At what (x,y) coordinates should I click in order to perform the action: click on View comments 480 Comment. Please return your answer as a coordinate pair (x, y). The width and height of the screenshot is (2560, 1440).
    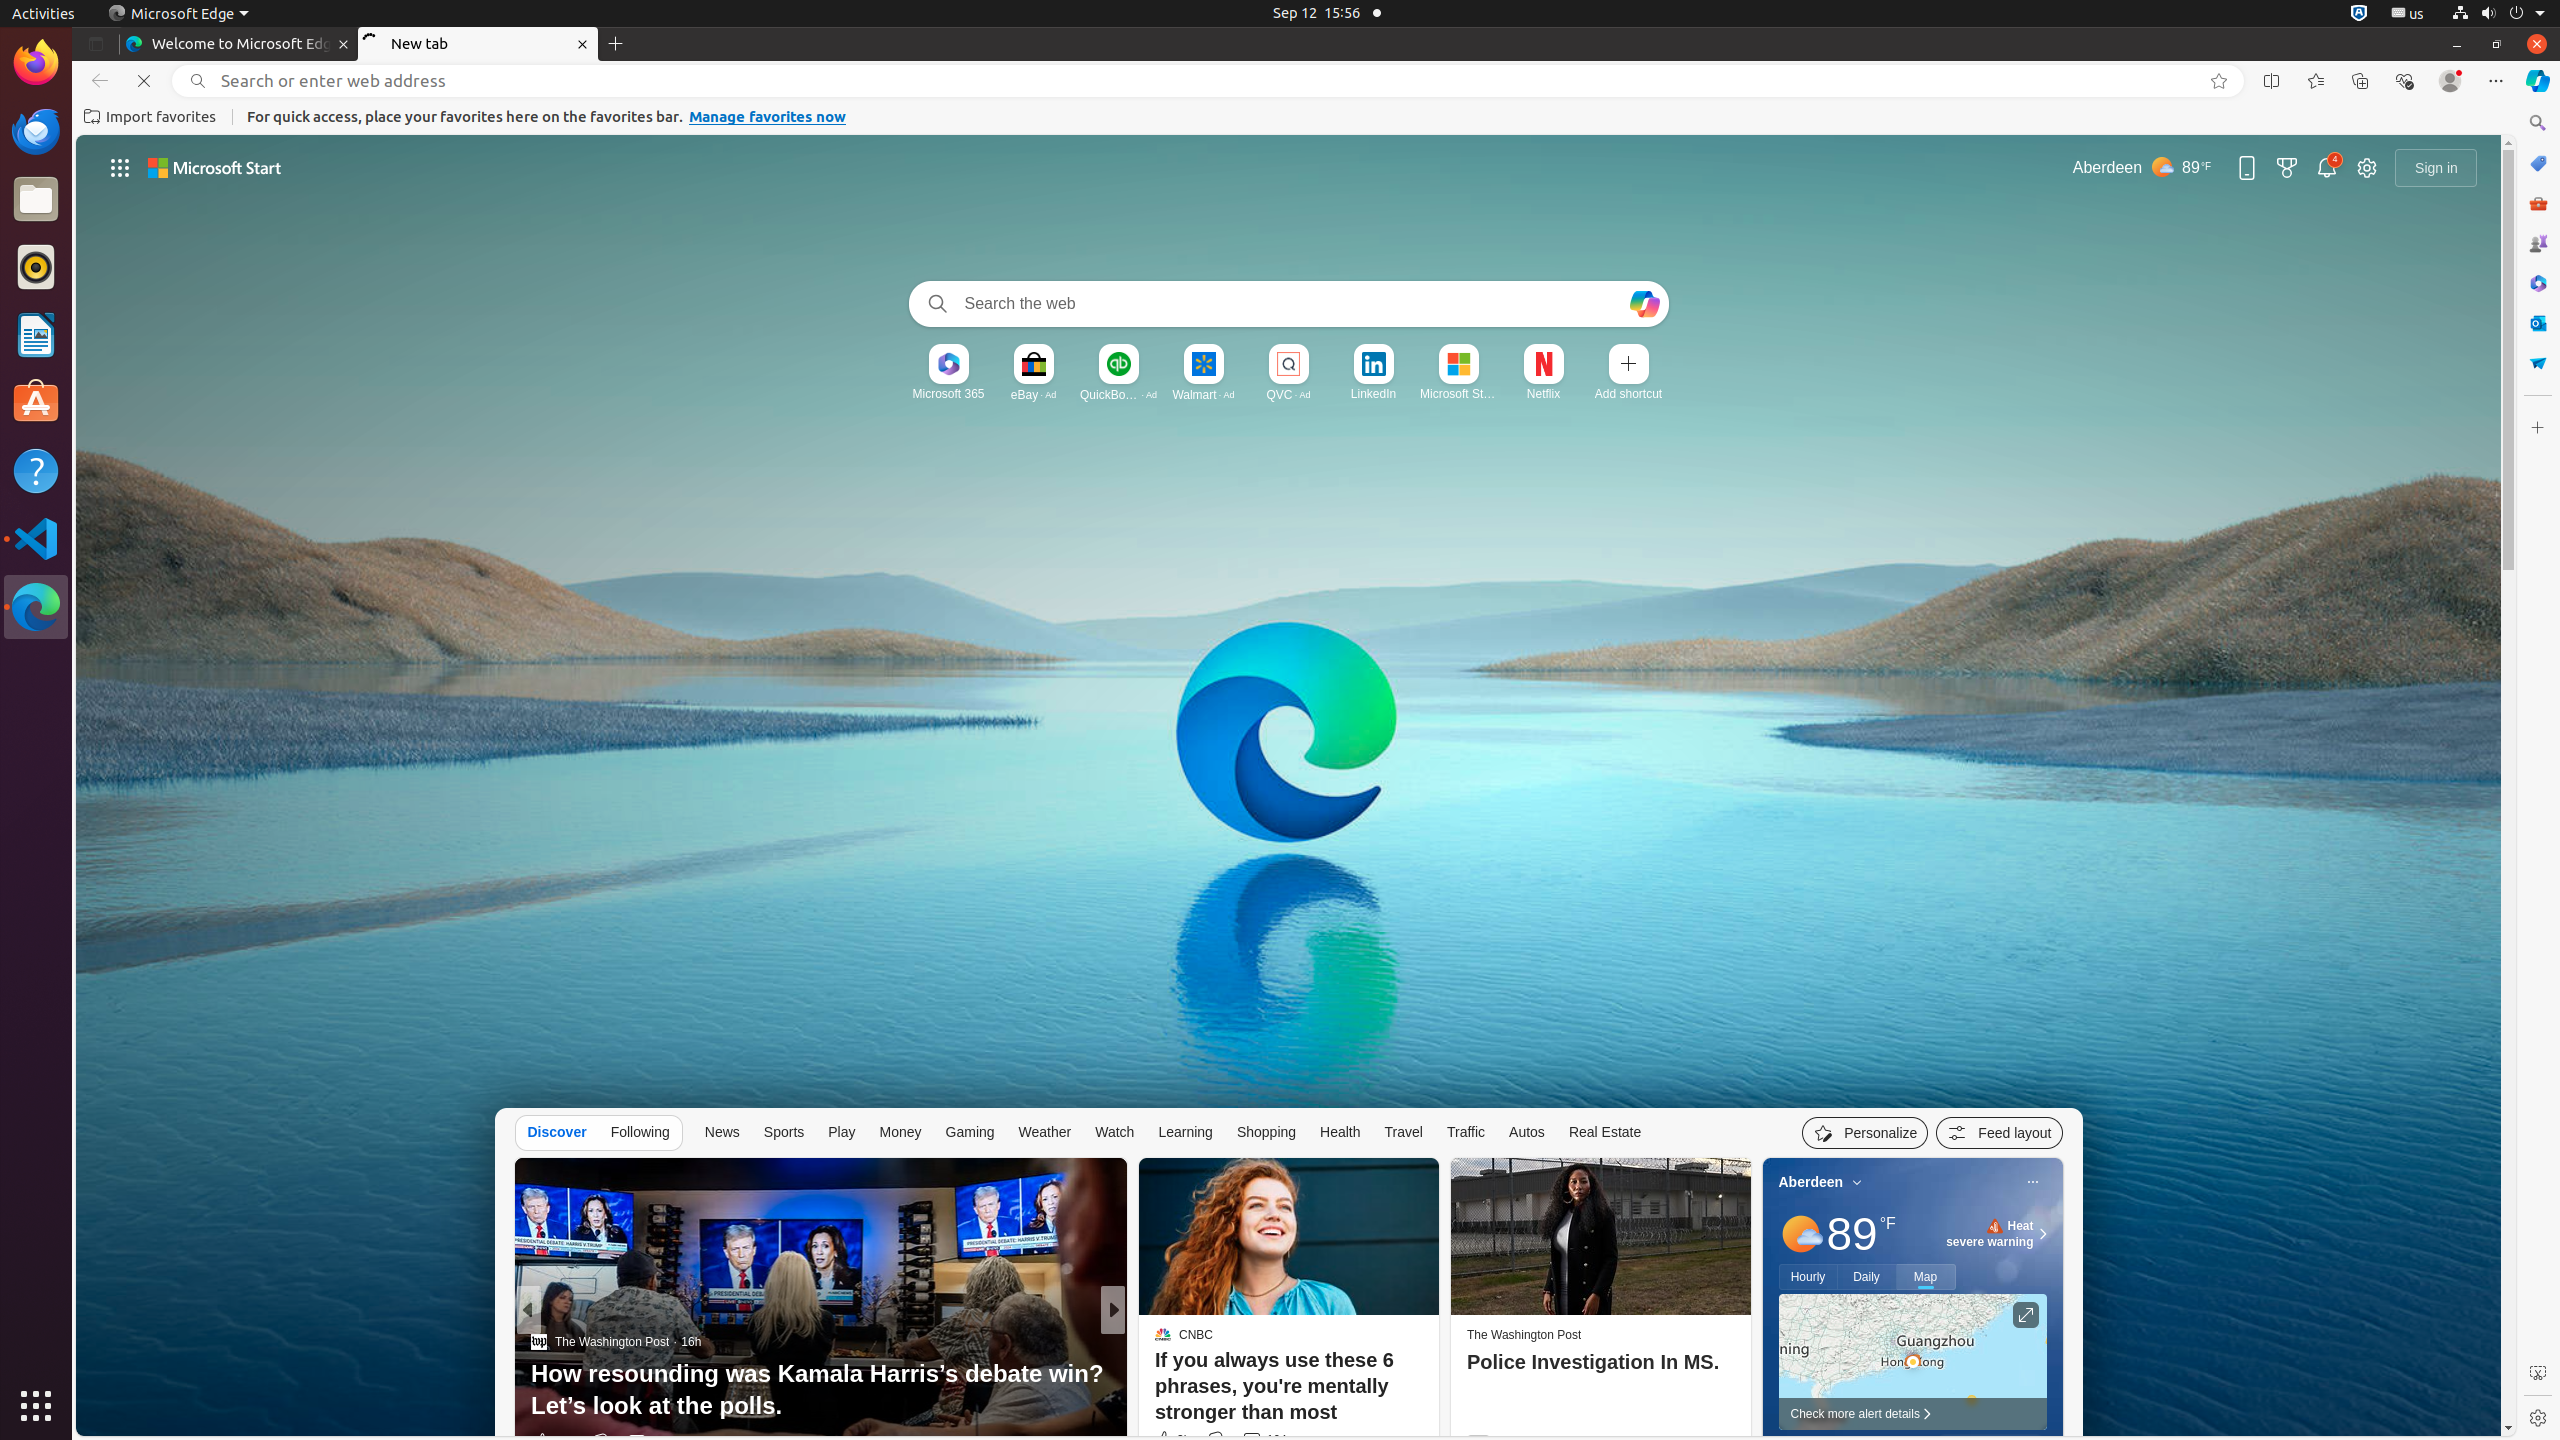
    Looking at the image, I should click on (649, 1442).